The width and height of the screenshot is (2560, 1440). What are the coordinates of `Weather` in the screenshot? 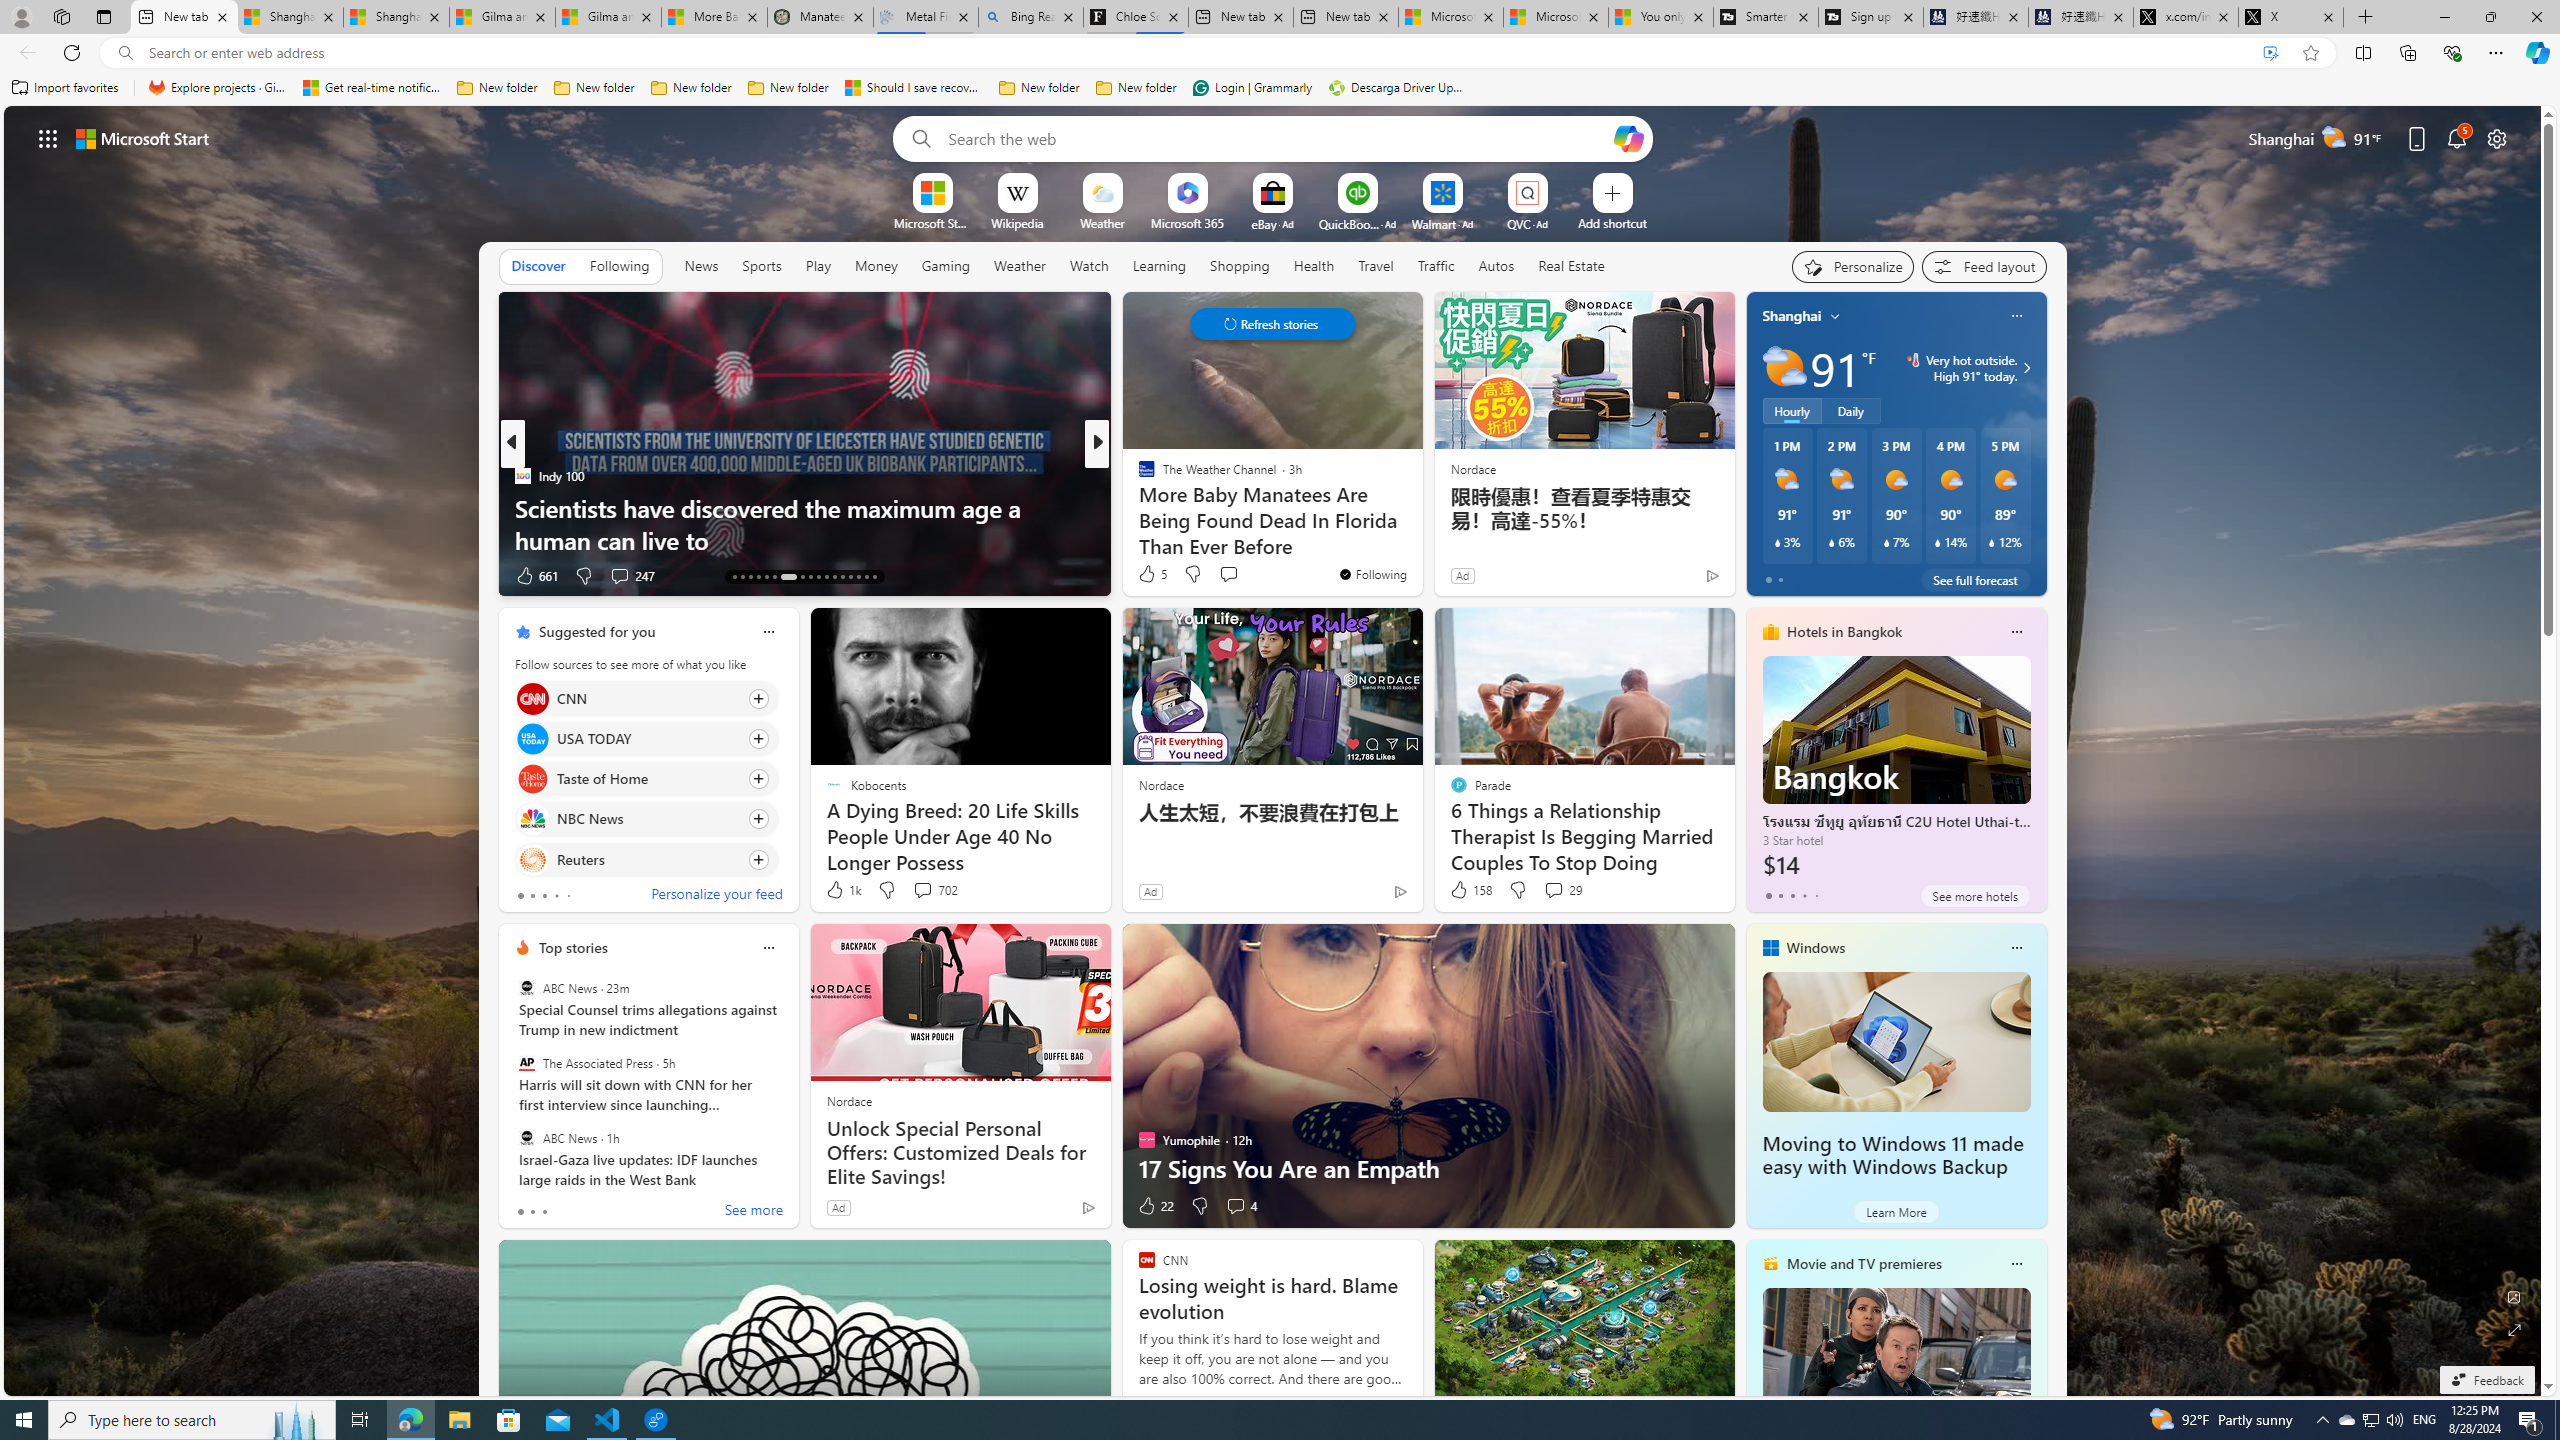 It's located at (1020, 265).